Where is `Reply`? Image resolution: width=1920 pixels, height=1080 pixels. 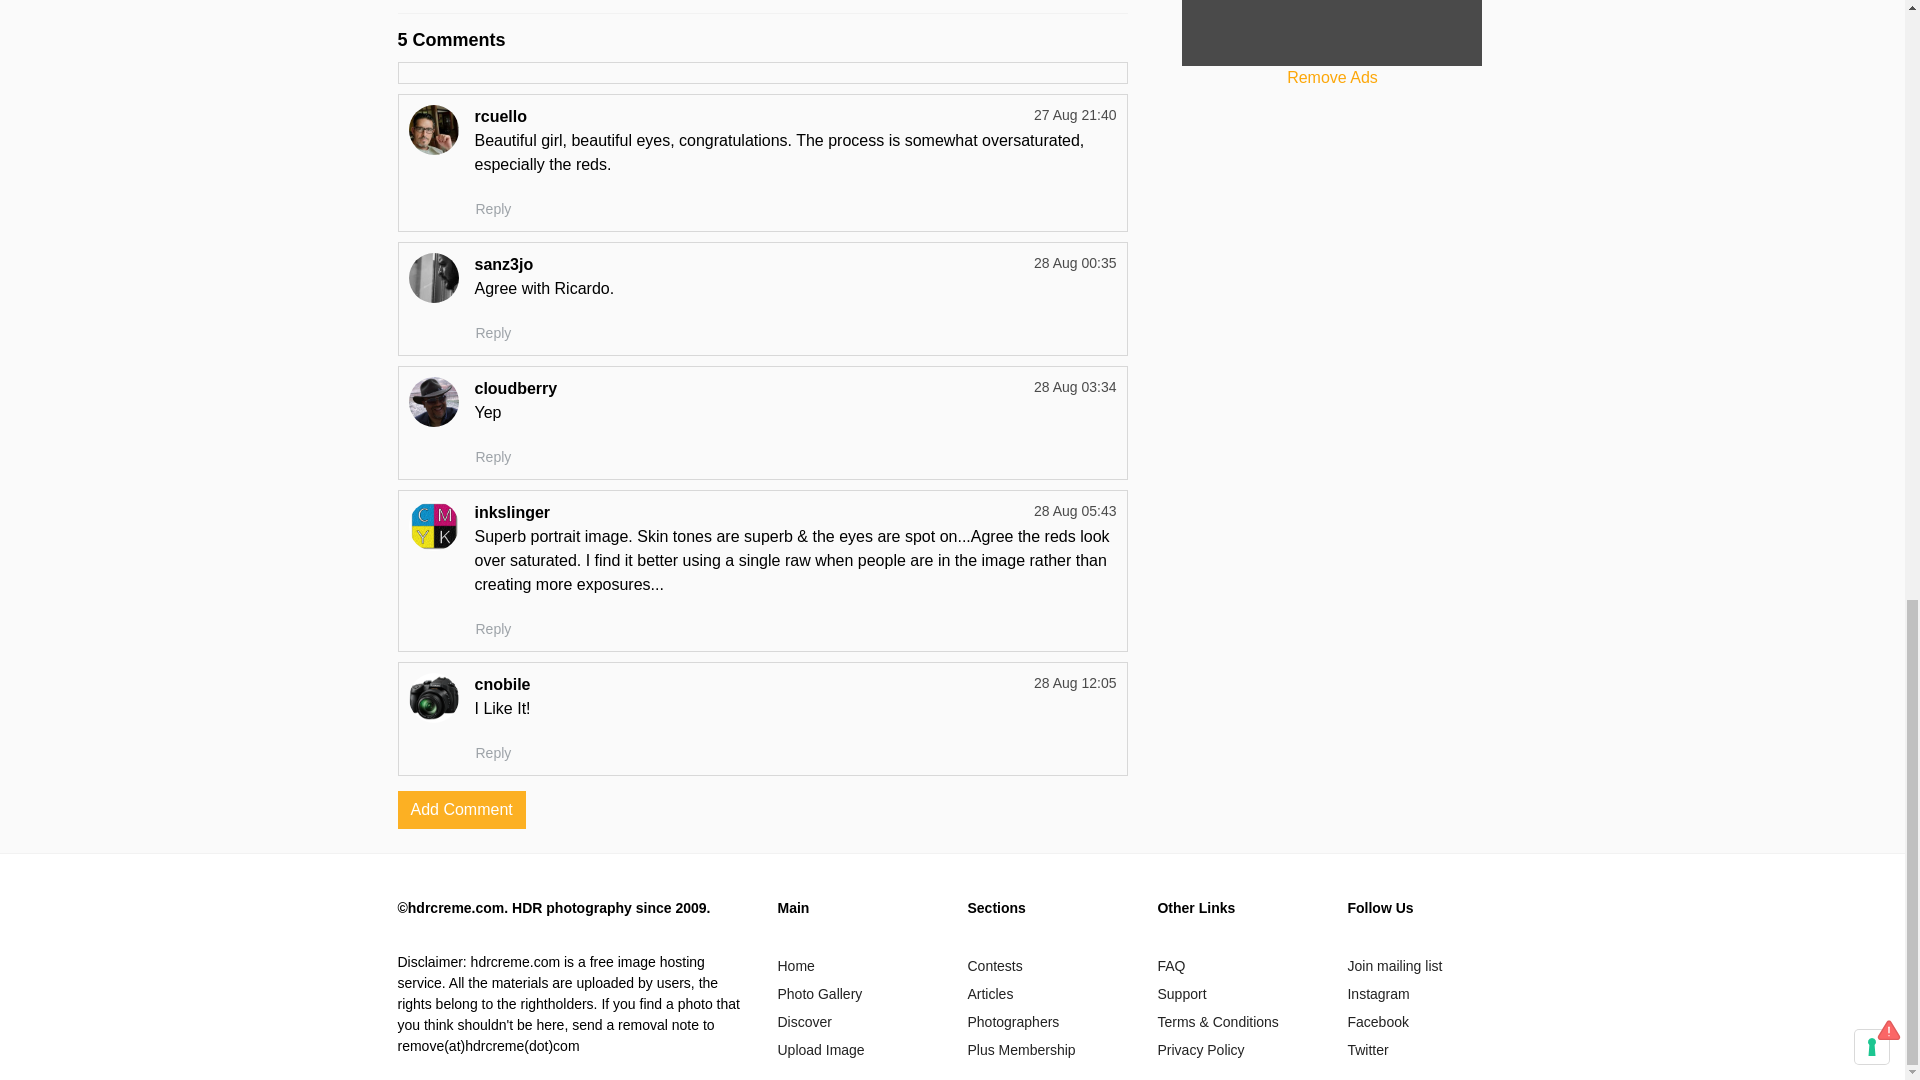 Reply is located at coordinates (493, 629).